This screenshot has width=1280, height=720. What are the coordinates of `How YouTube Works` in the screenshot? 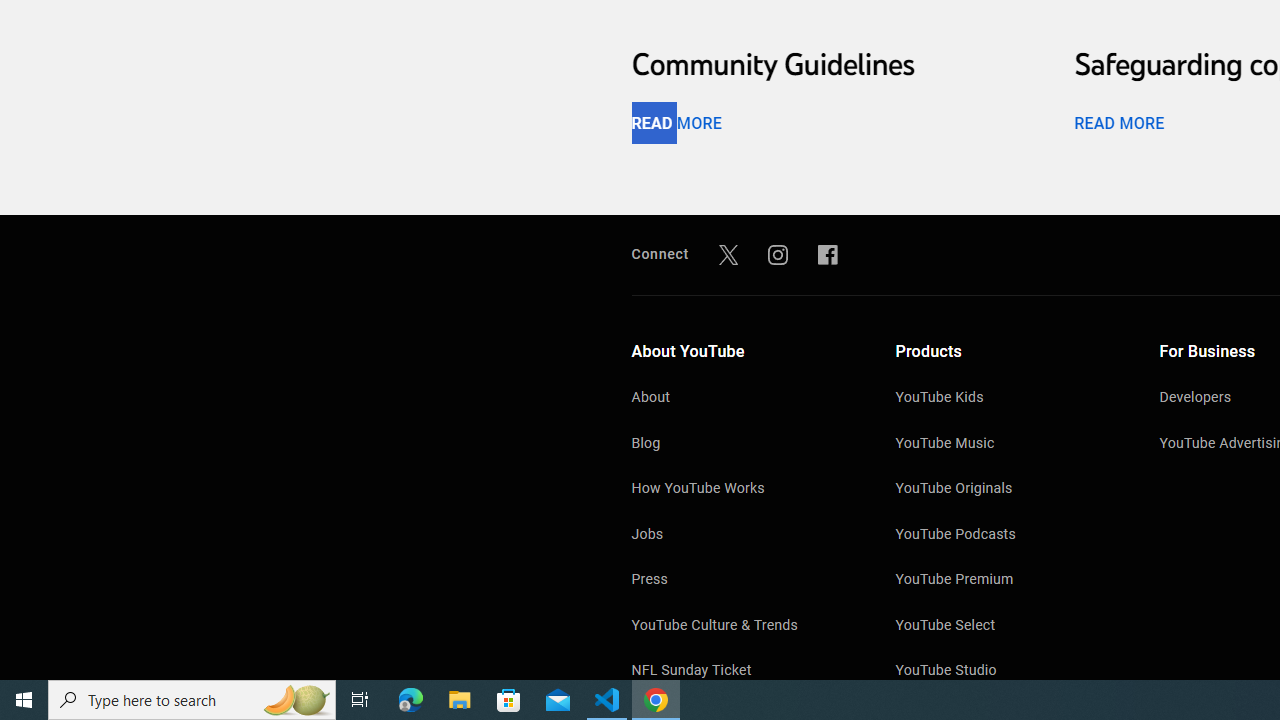 It's located at (744, 490).